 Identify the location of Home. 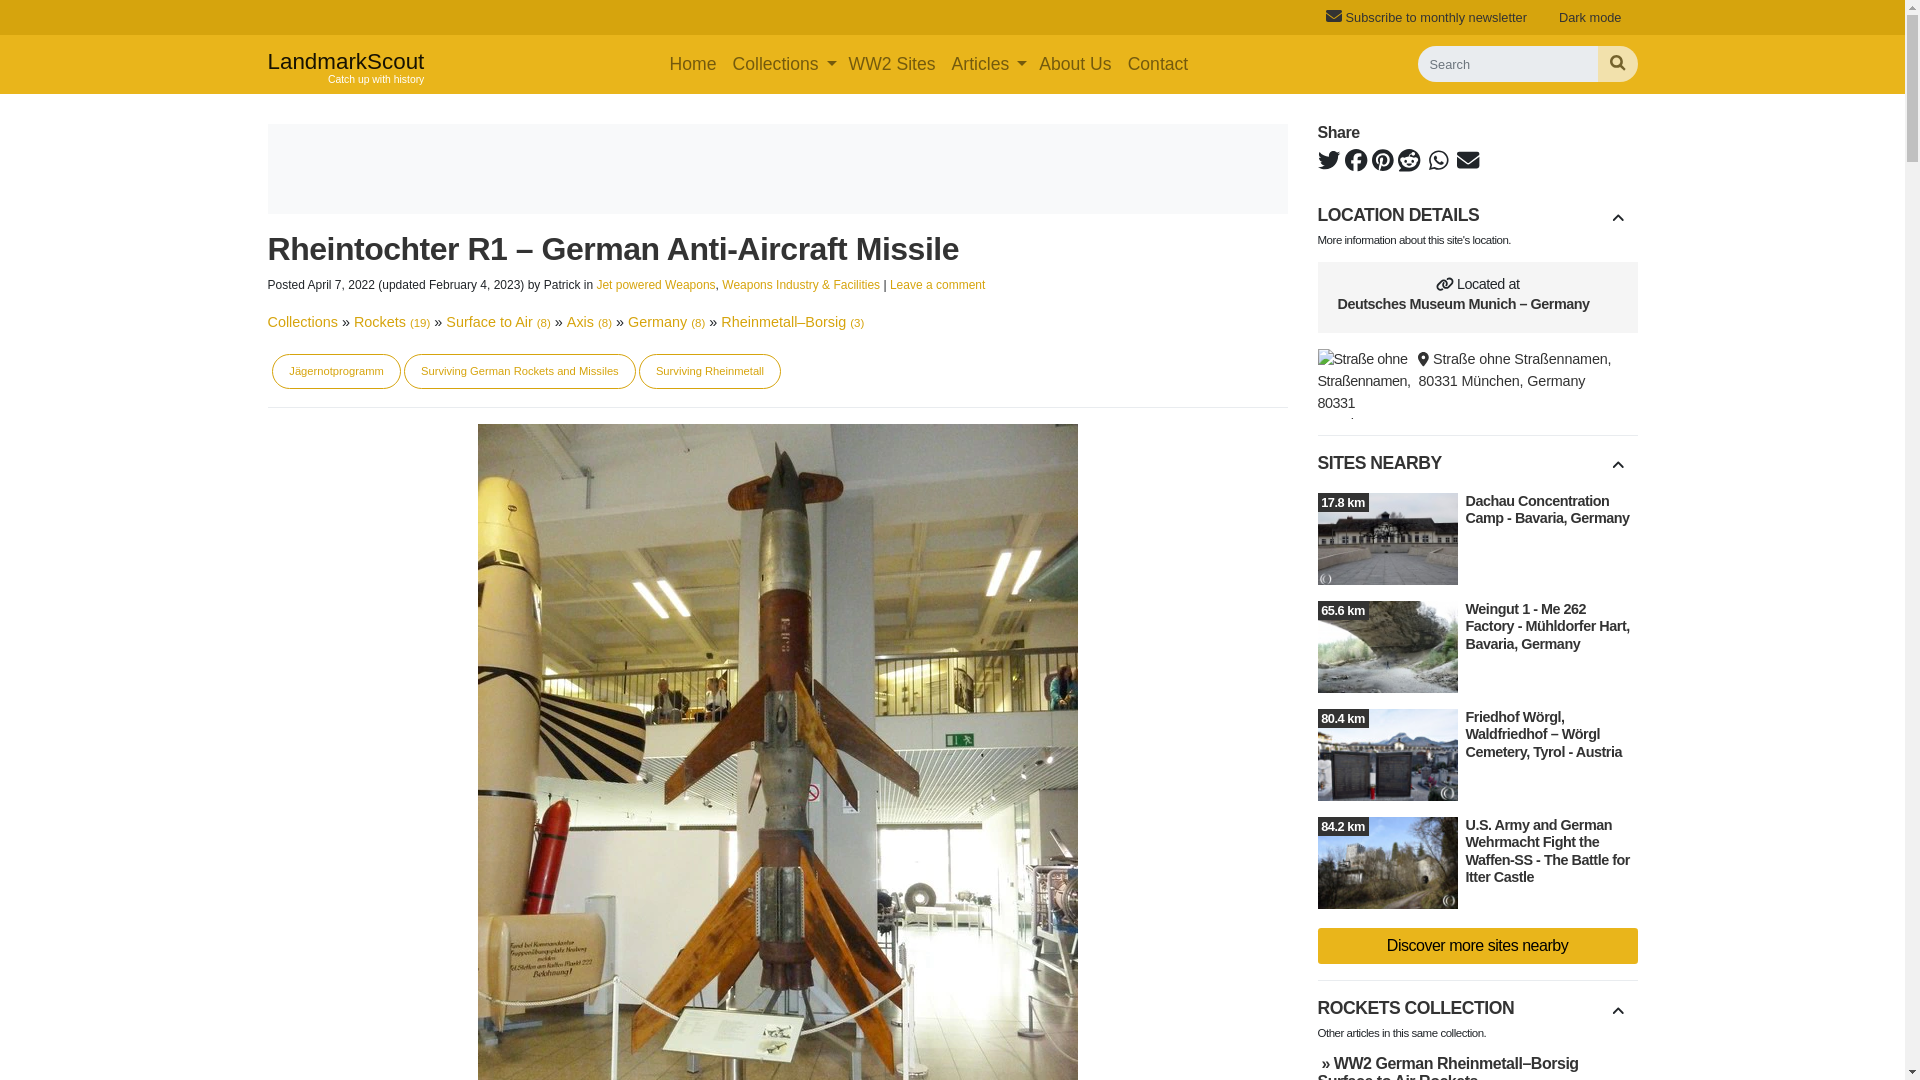
(1590, 17).